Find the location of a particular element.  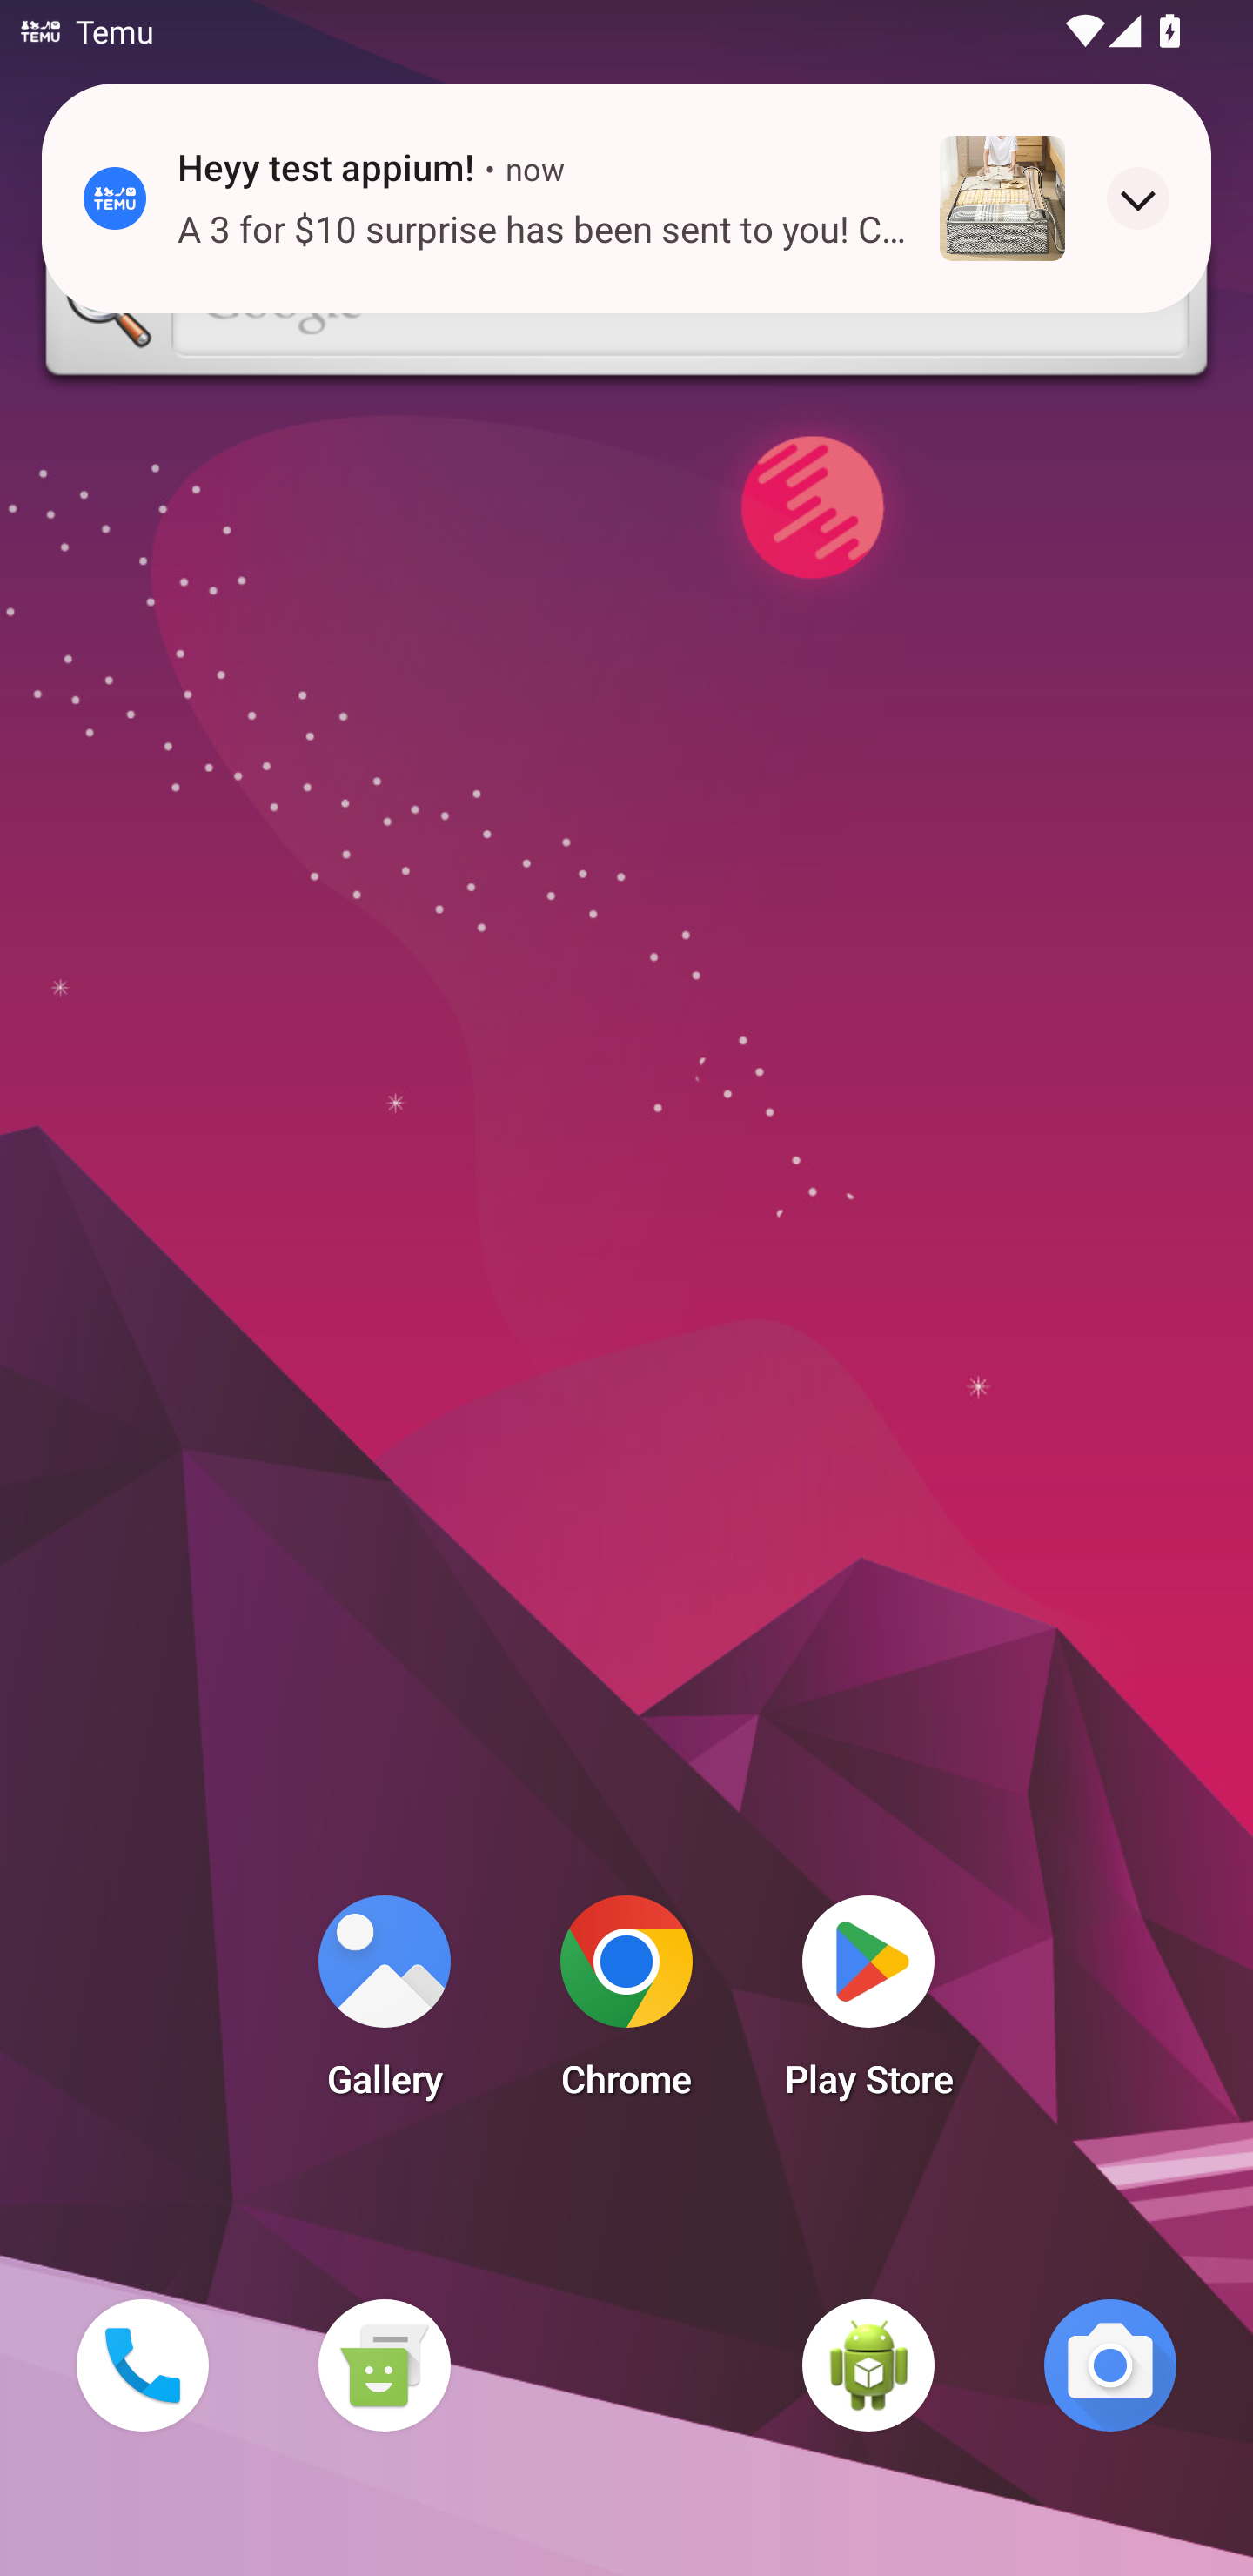

WebView Browser Tester is located at coordinates (868, 2365).